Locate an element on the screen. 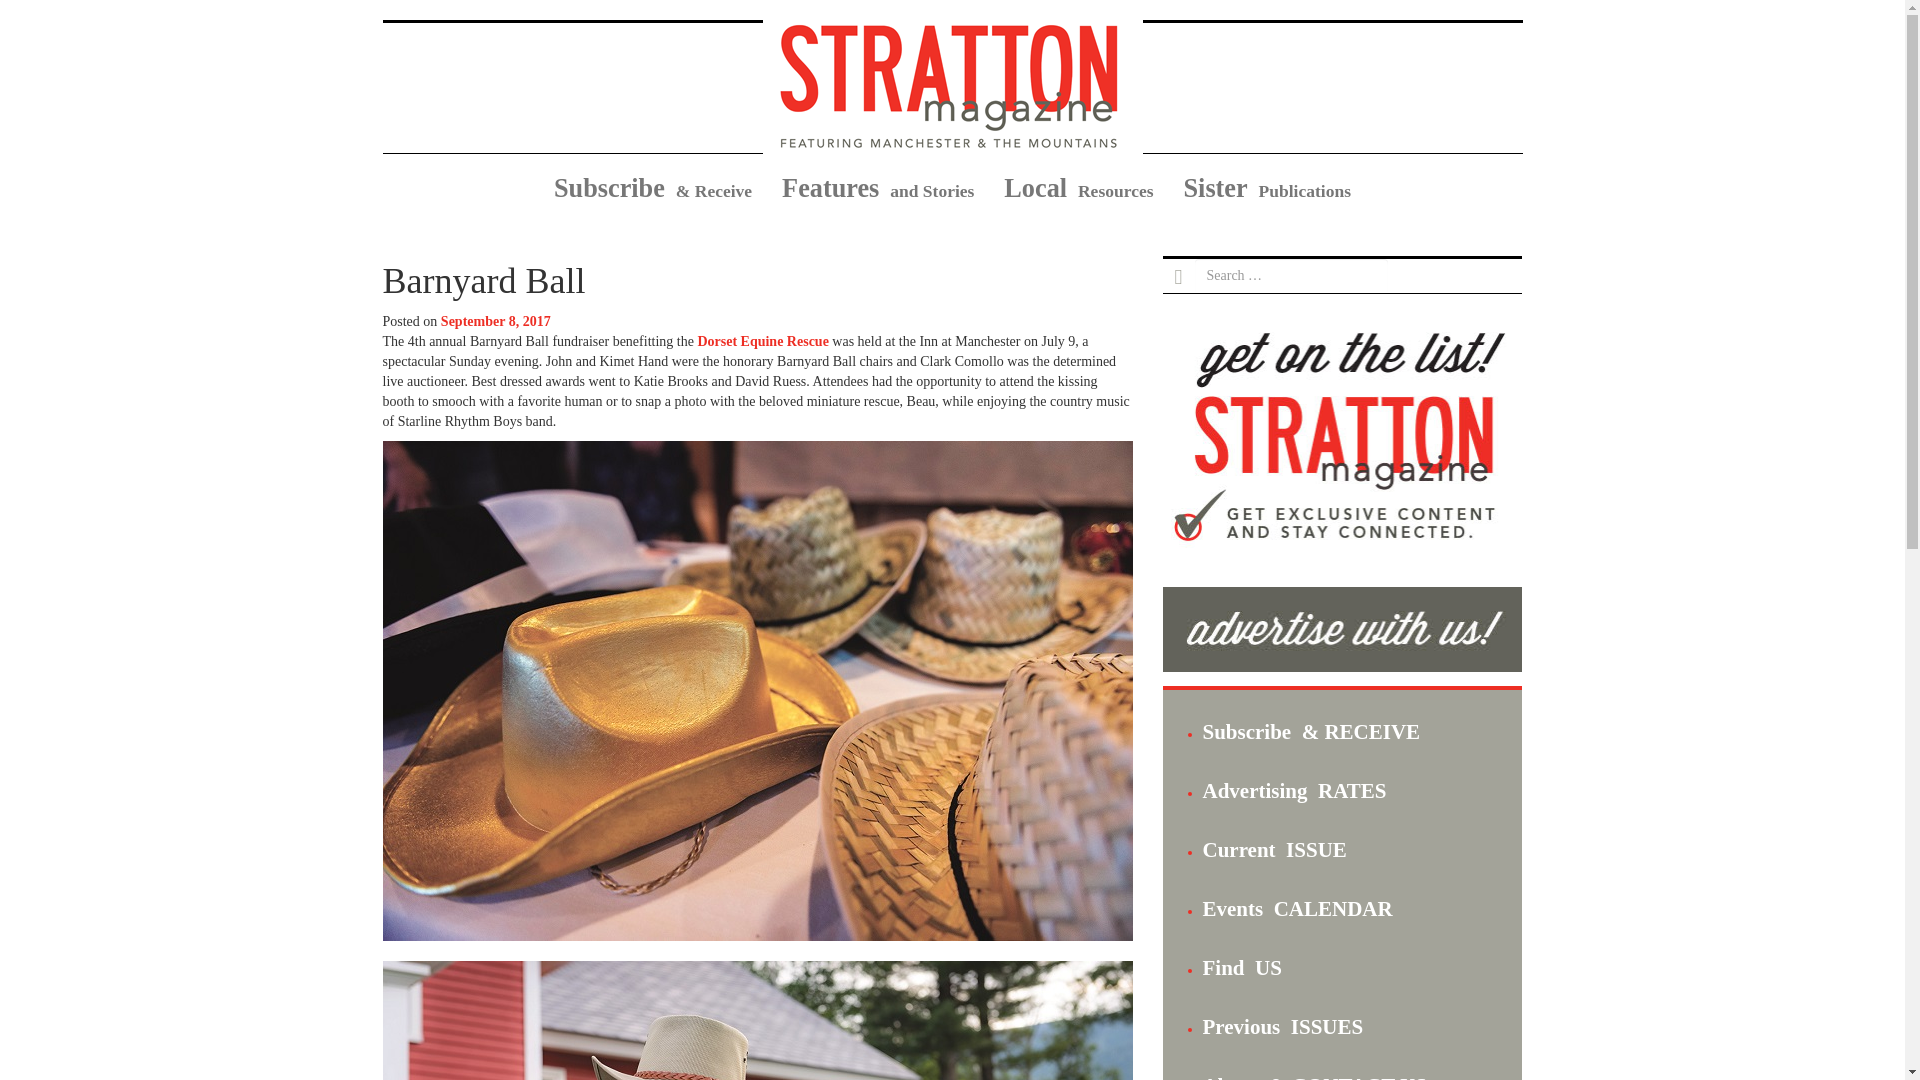  September 8, 2017 is located at coordinates (496, 322).